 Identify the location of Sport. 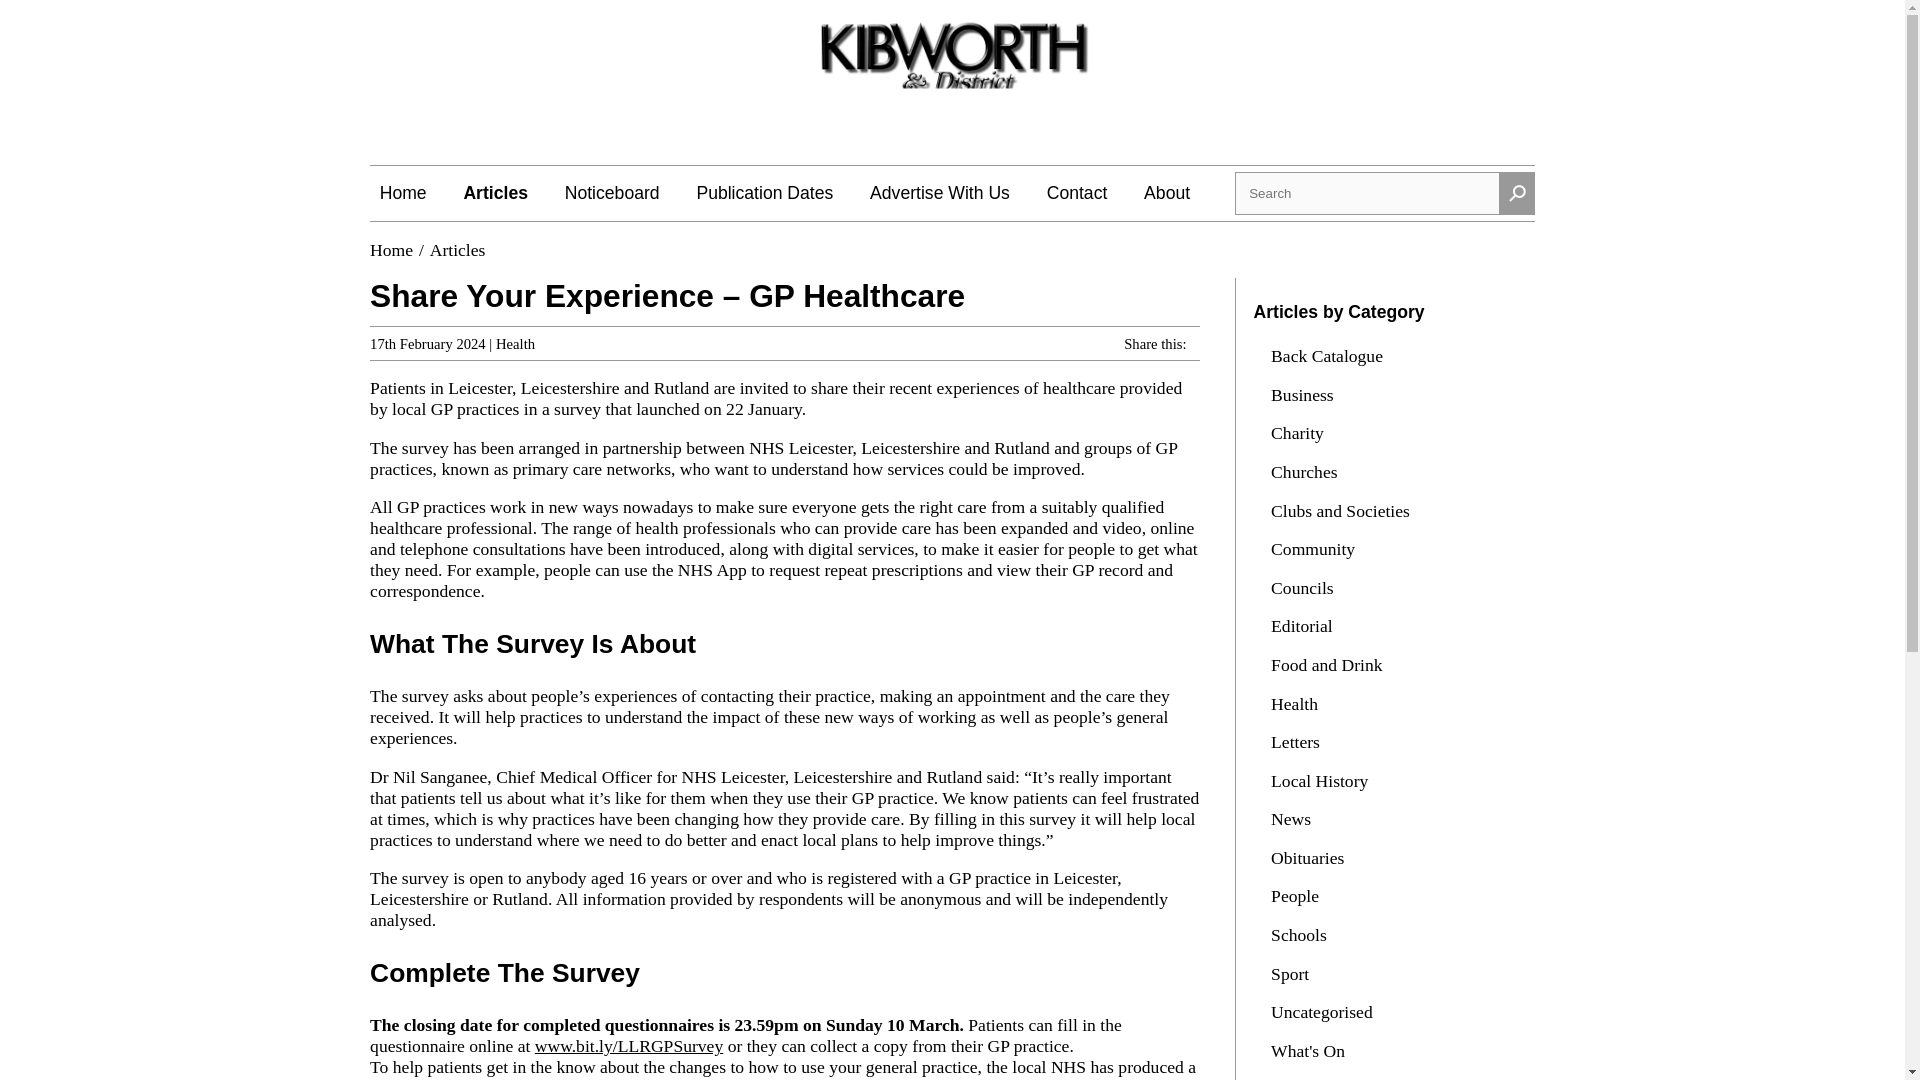
(1293, 974).